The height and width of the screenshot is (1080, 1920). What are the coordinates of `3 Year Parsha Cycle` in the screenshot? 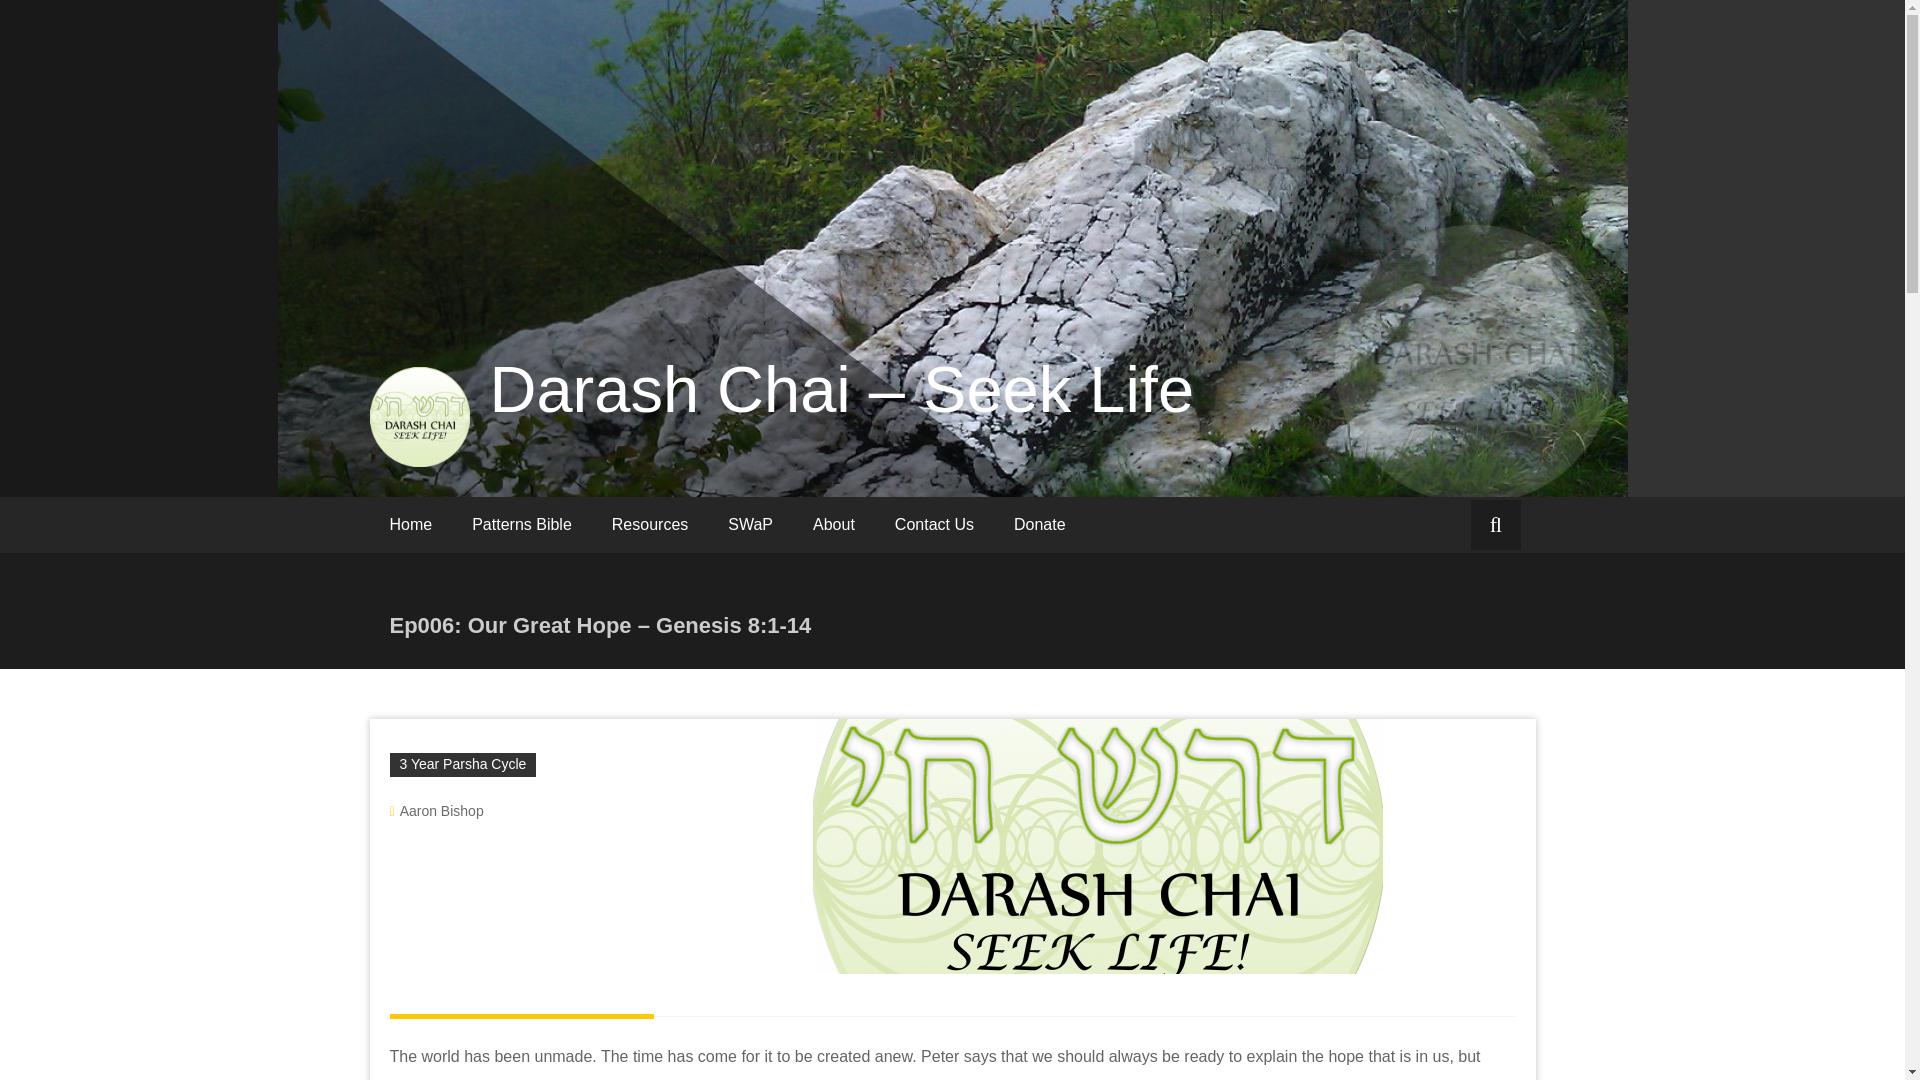 It's located at (463, 764).